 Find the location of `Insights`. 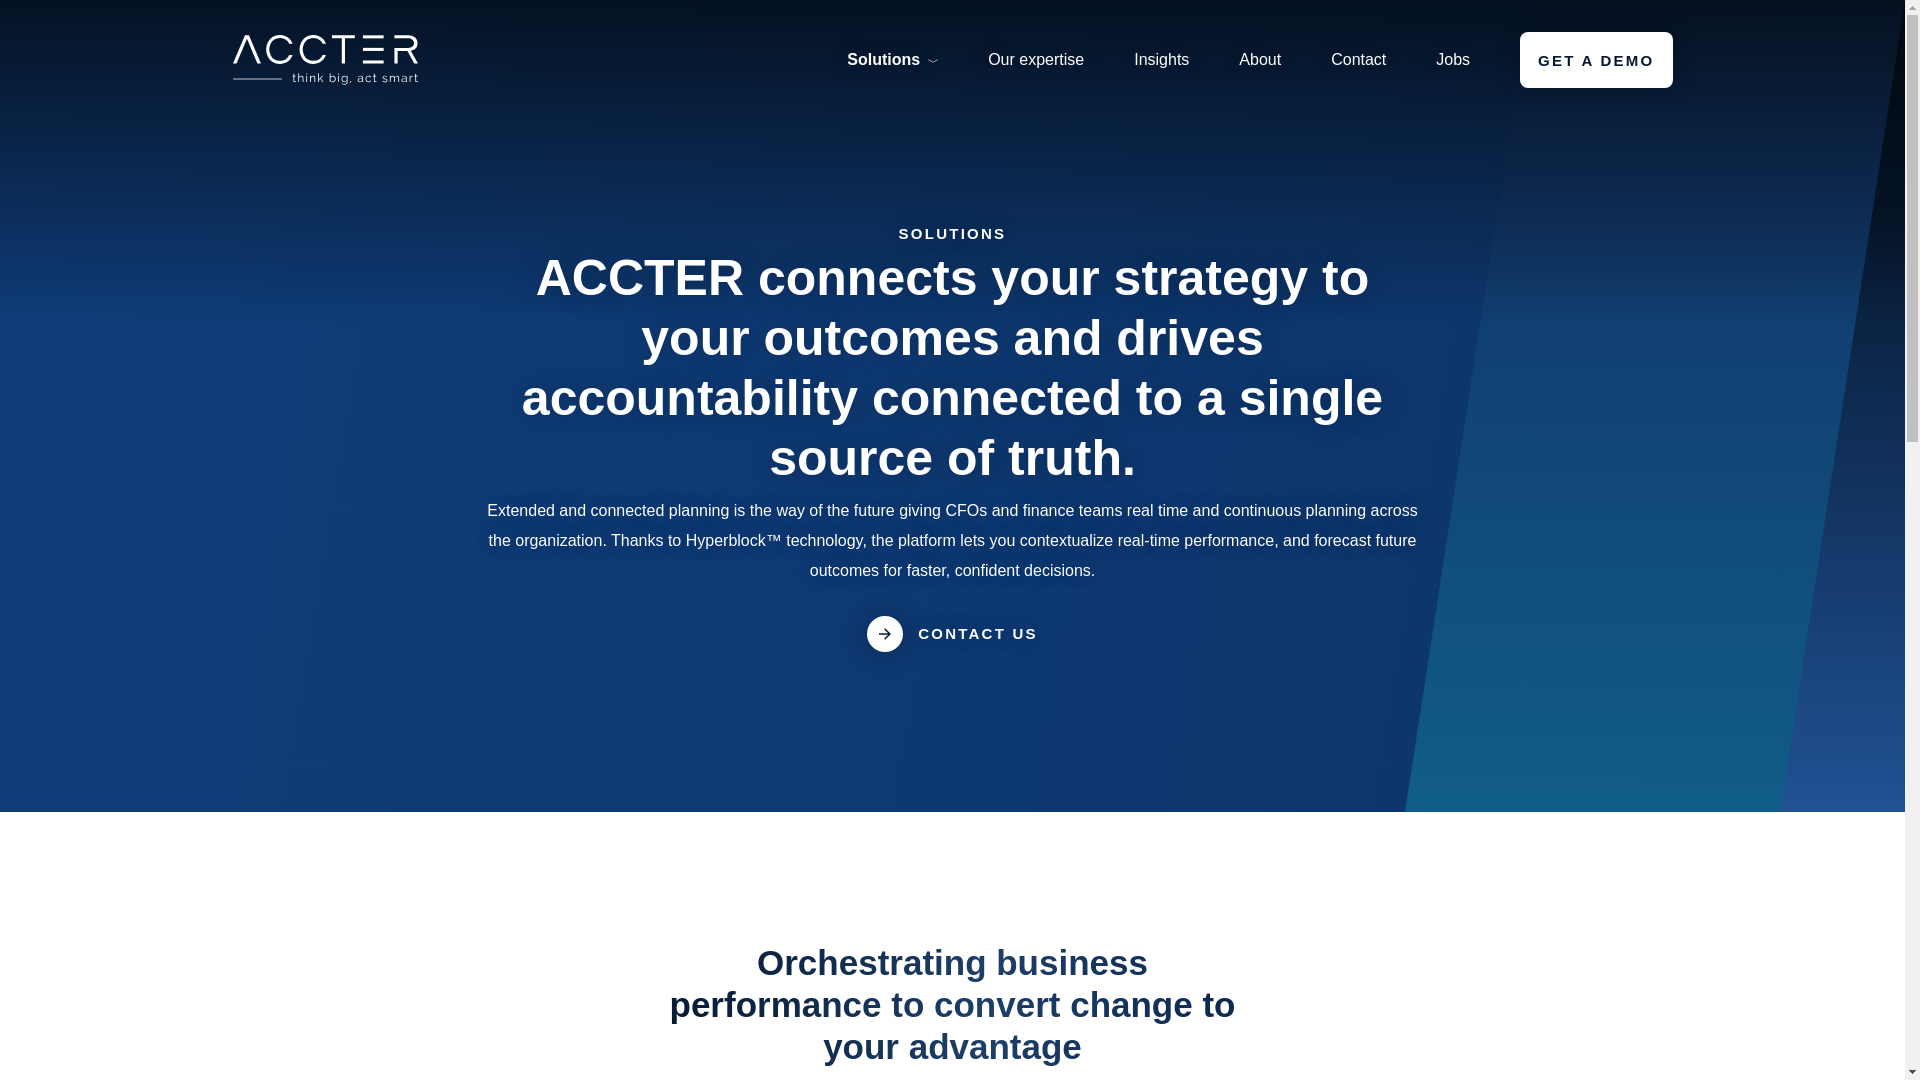

Insights is located at coordinates (1161, 60).